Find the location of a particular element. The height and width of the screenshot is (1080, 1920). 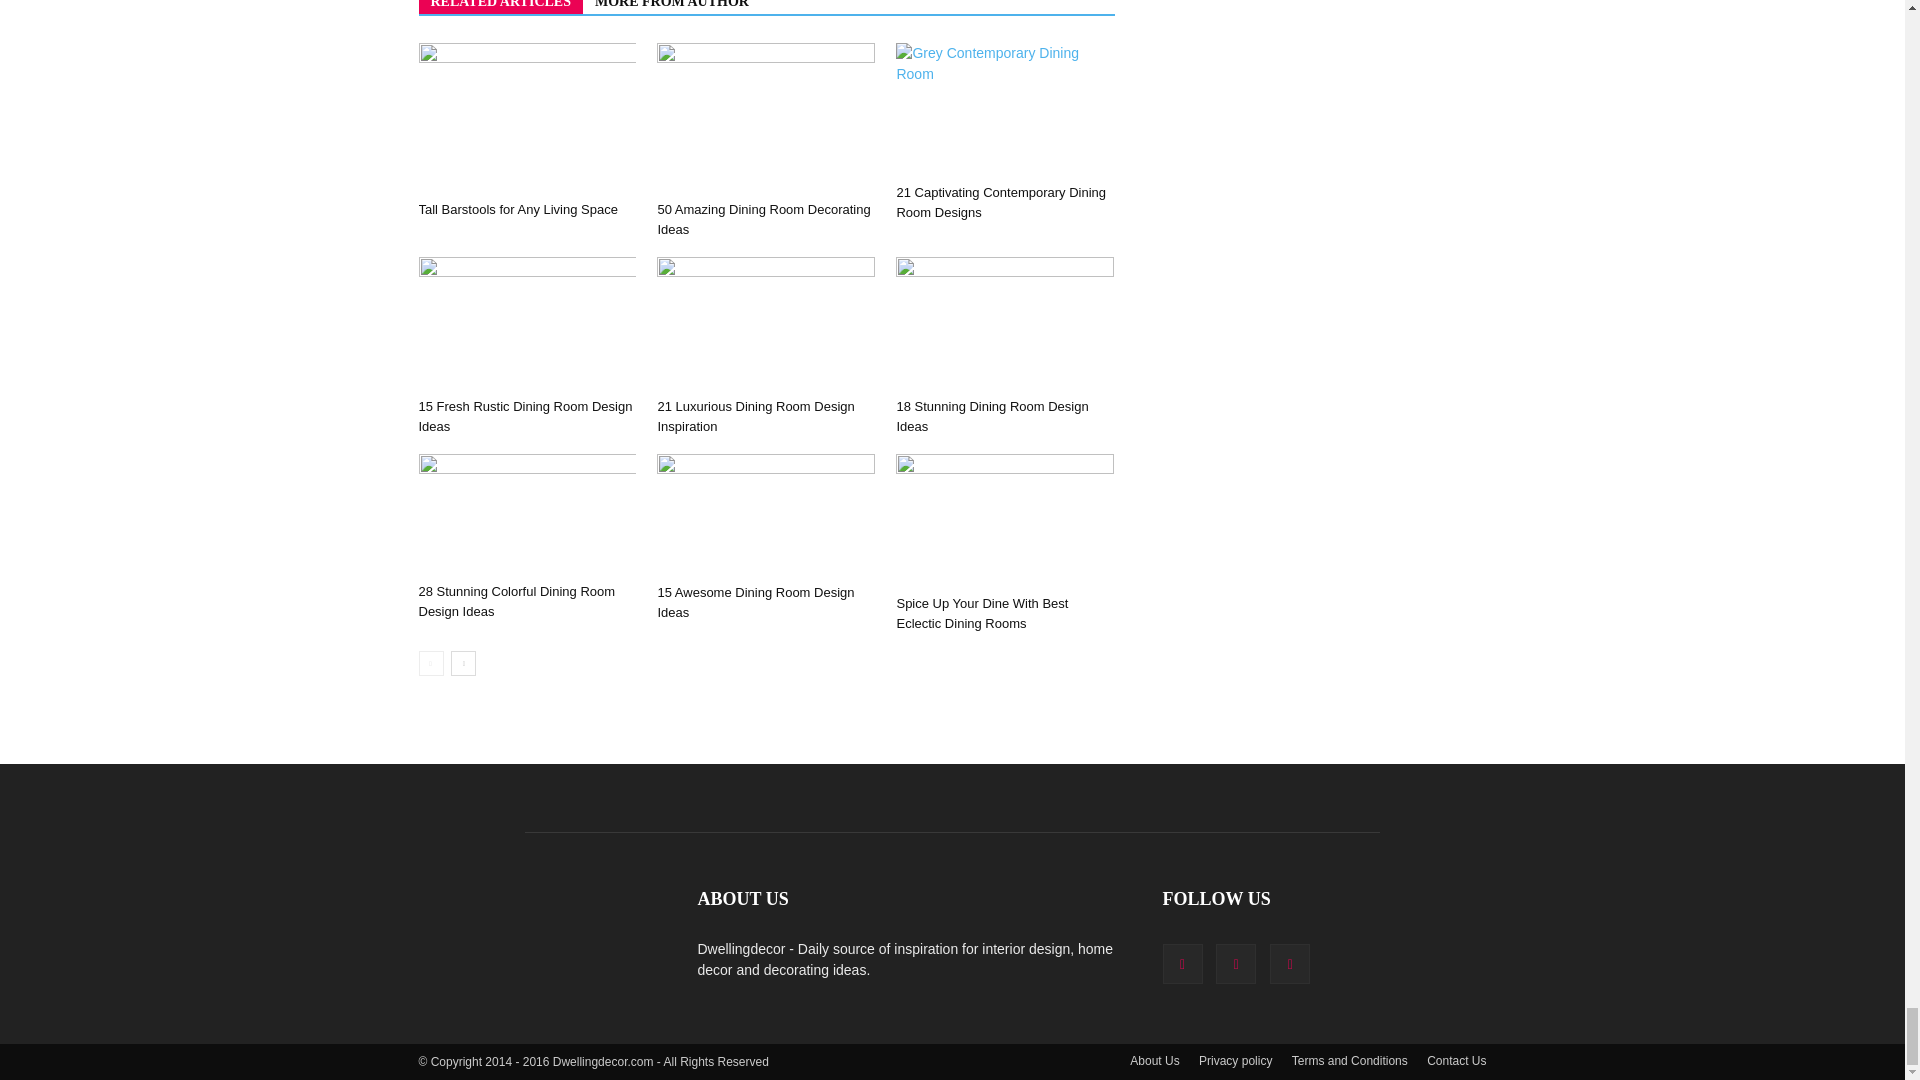

50 Amazing Dining Room Decorating Ideas is located at coordinates (762, 218).